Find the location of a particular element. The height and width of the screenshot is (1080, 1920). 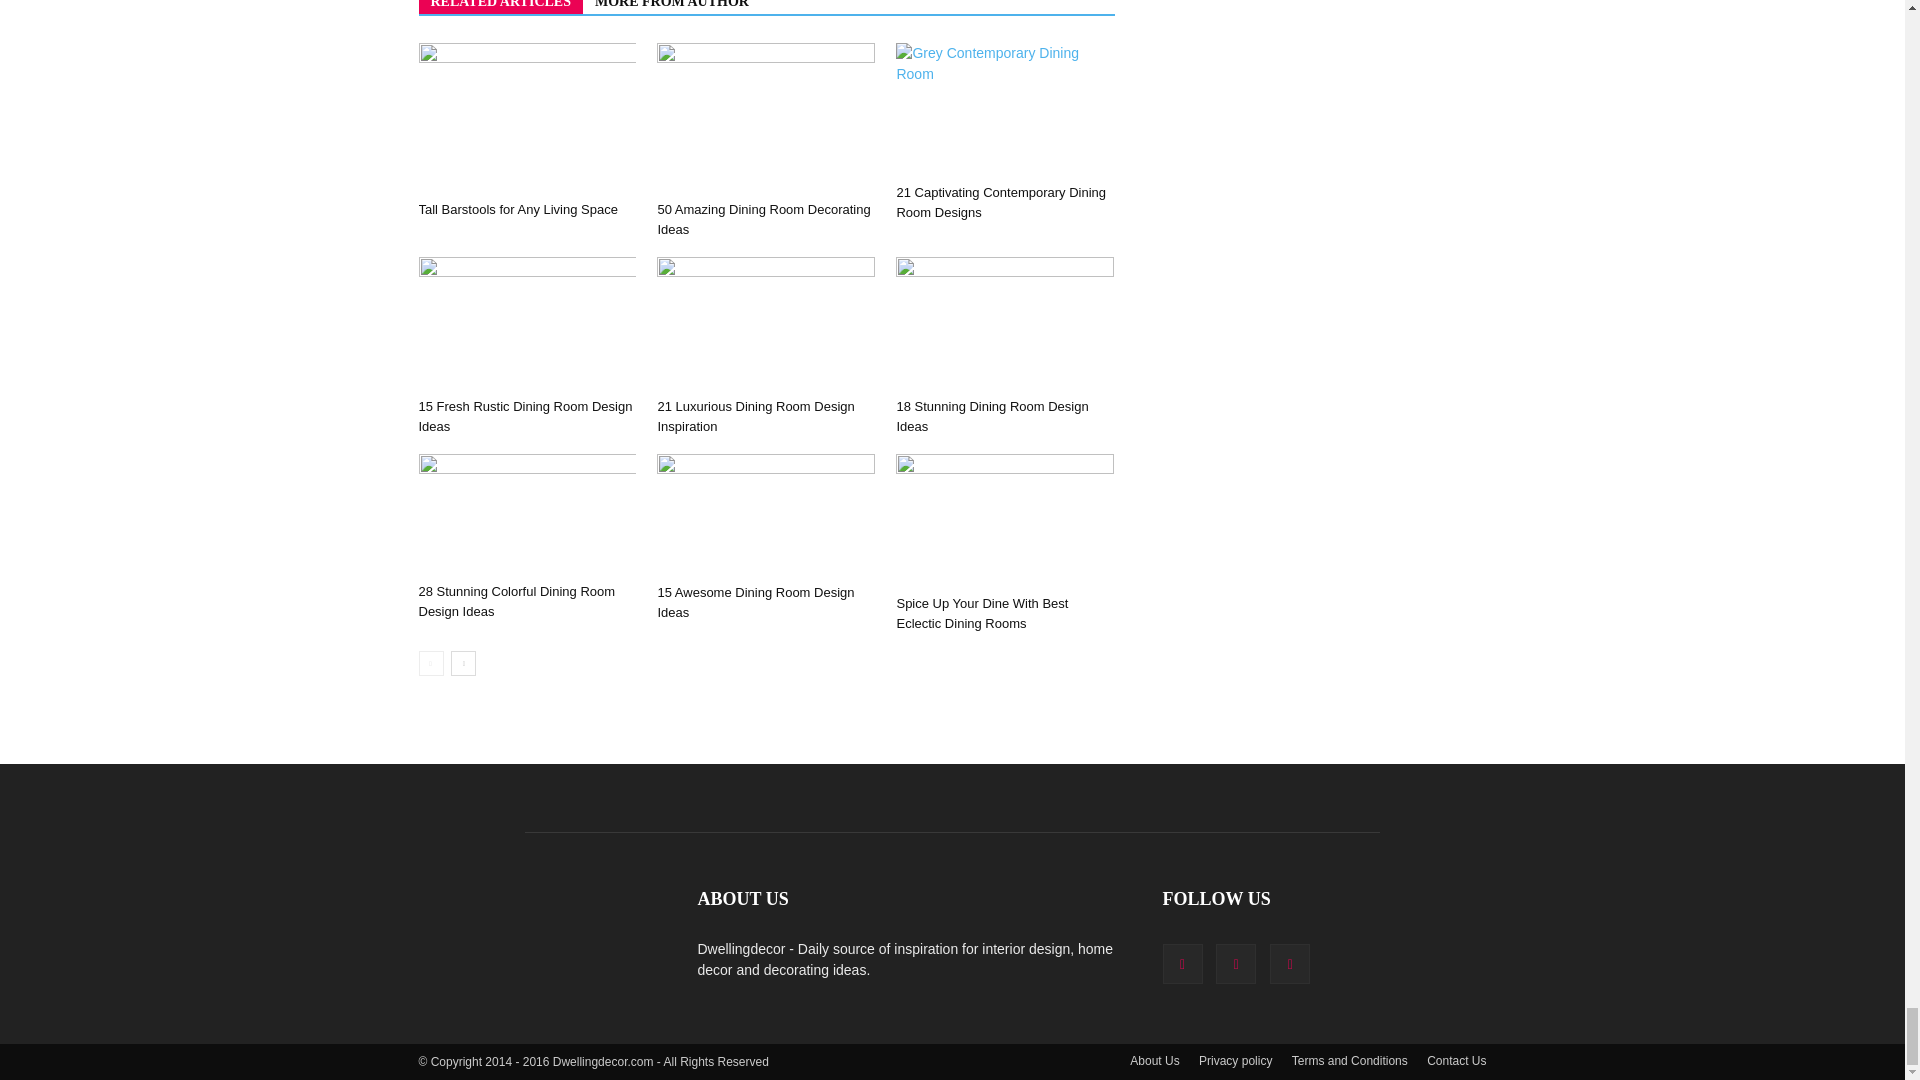

50 Amazing Dining Room Decorating Ideas is located at coordinates (762, 218).